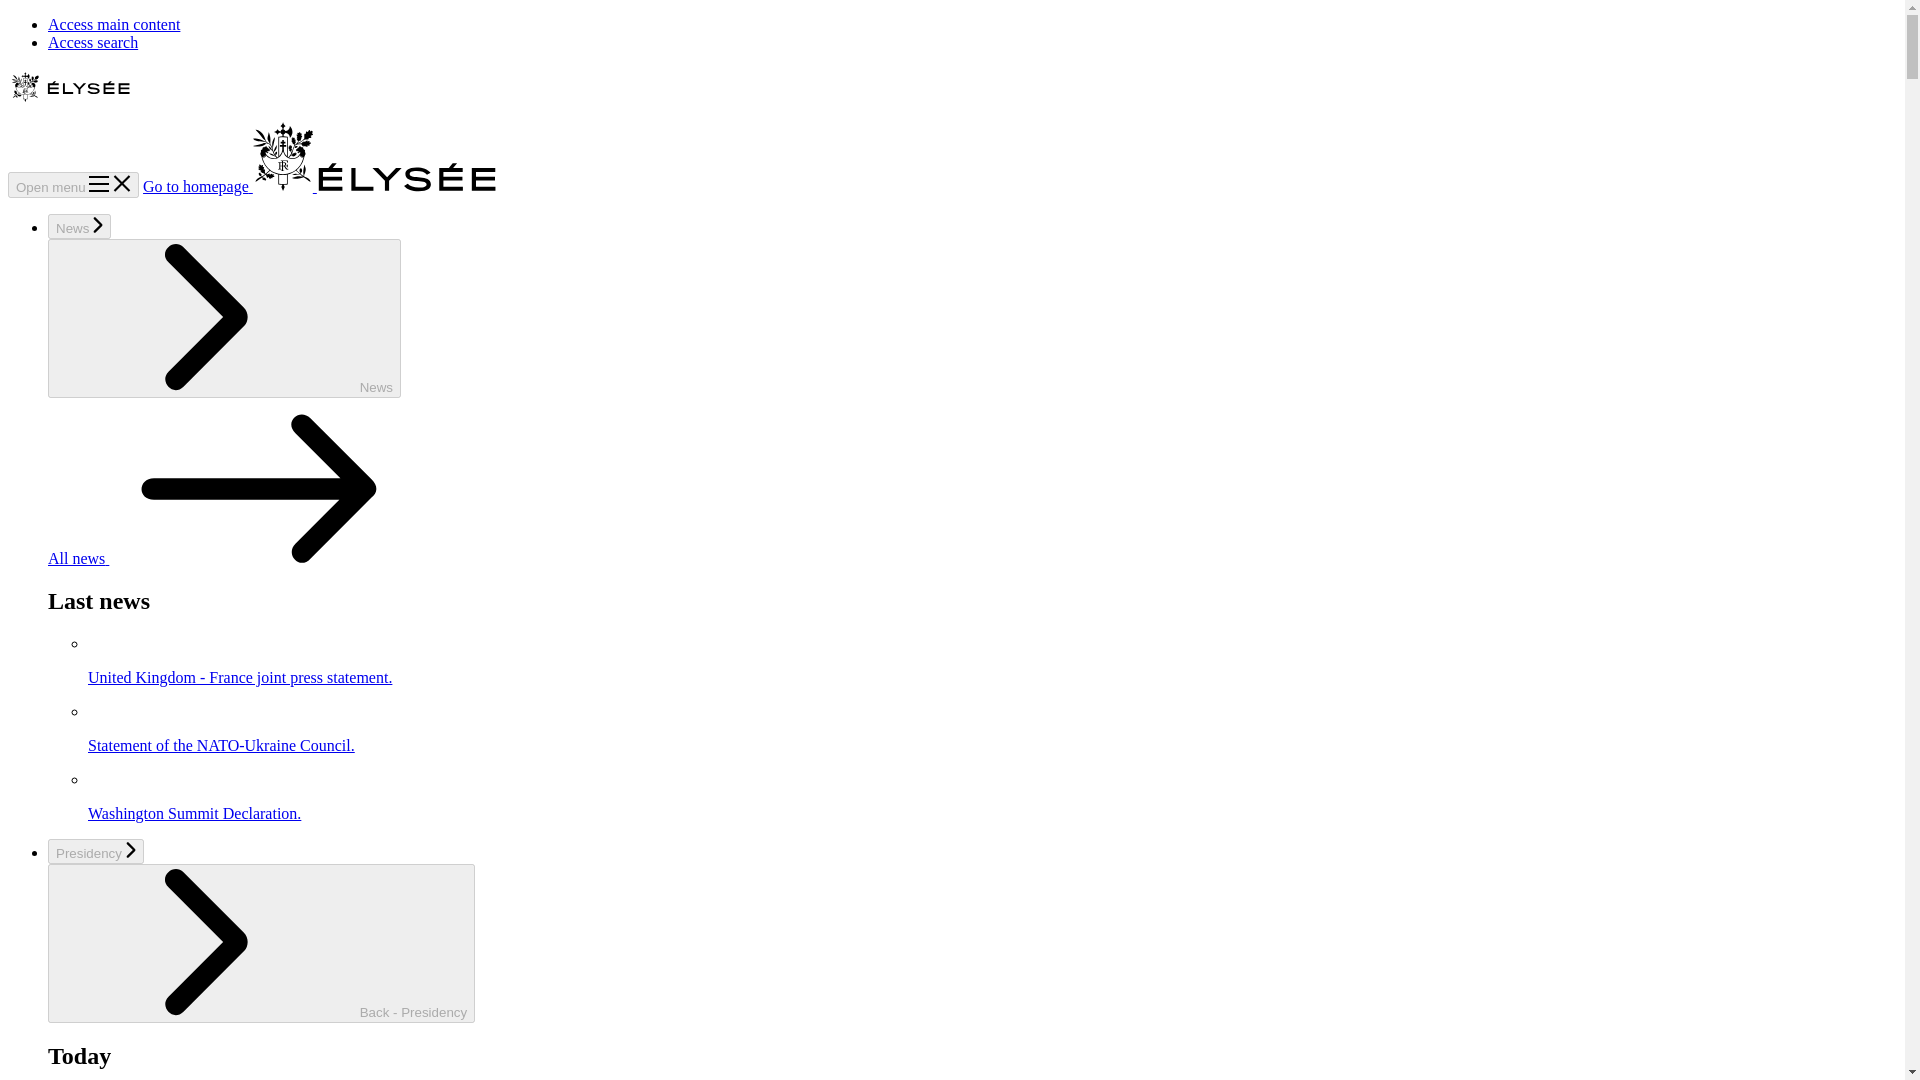  Describe the element at coordinates (261, 943) in the screenshot. I see `Back - Presidency` at that location.